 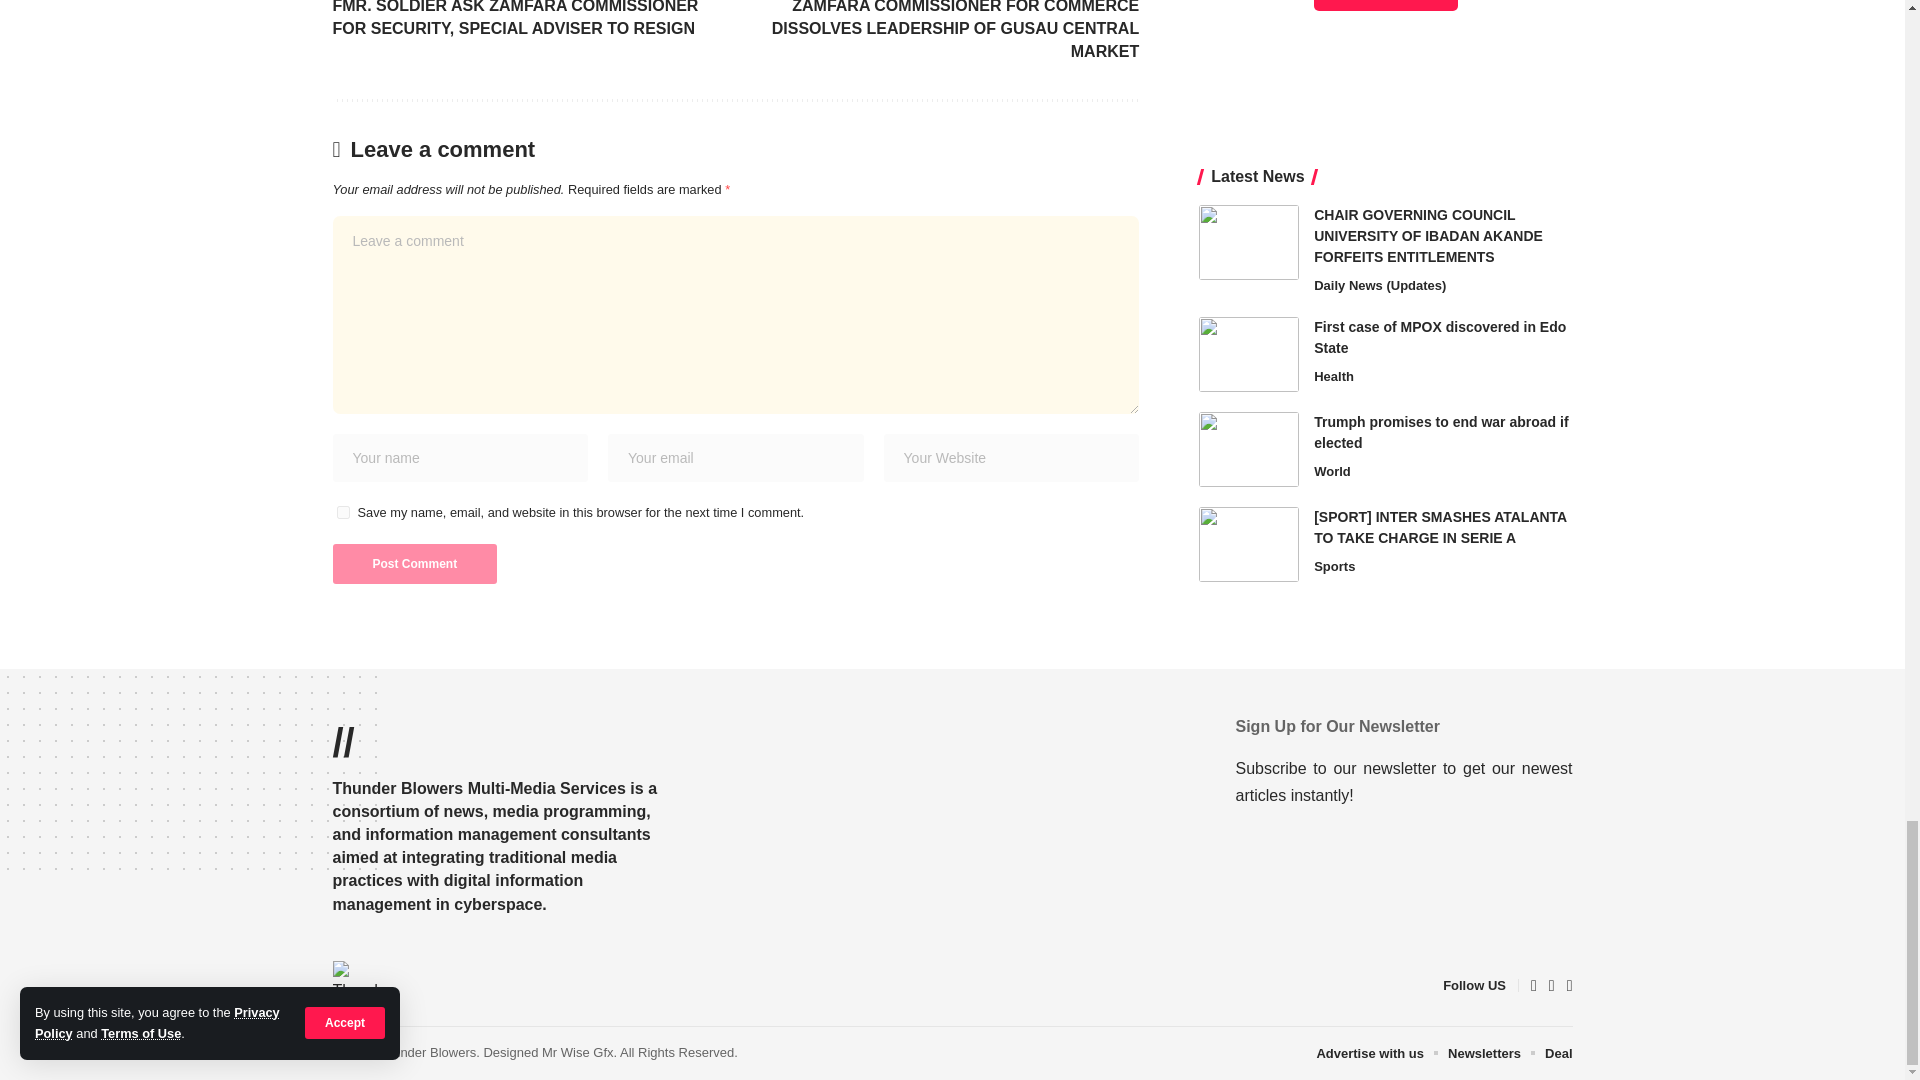 I want to click on Post Comment, so click(x=414, y=564).